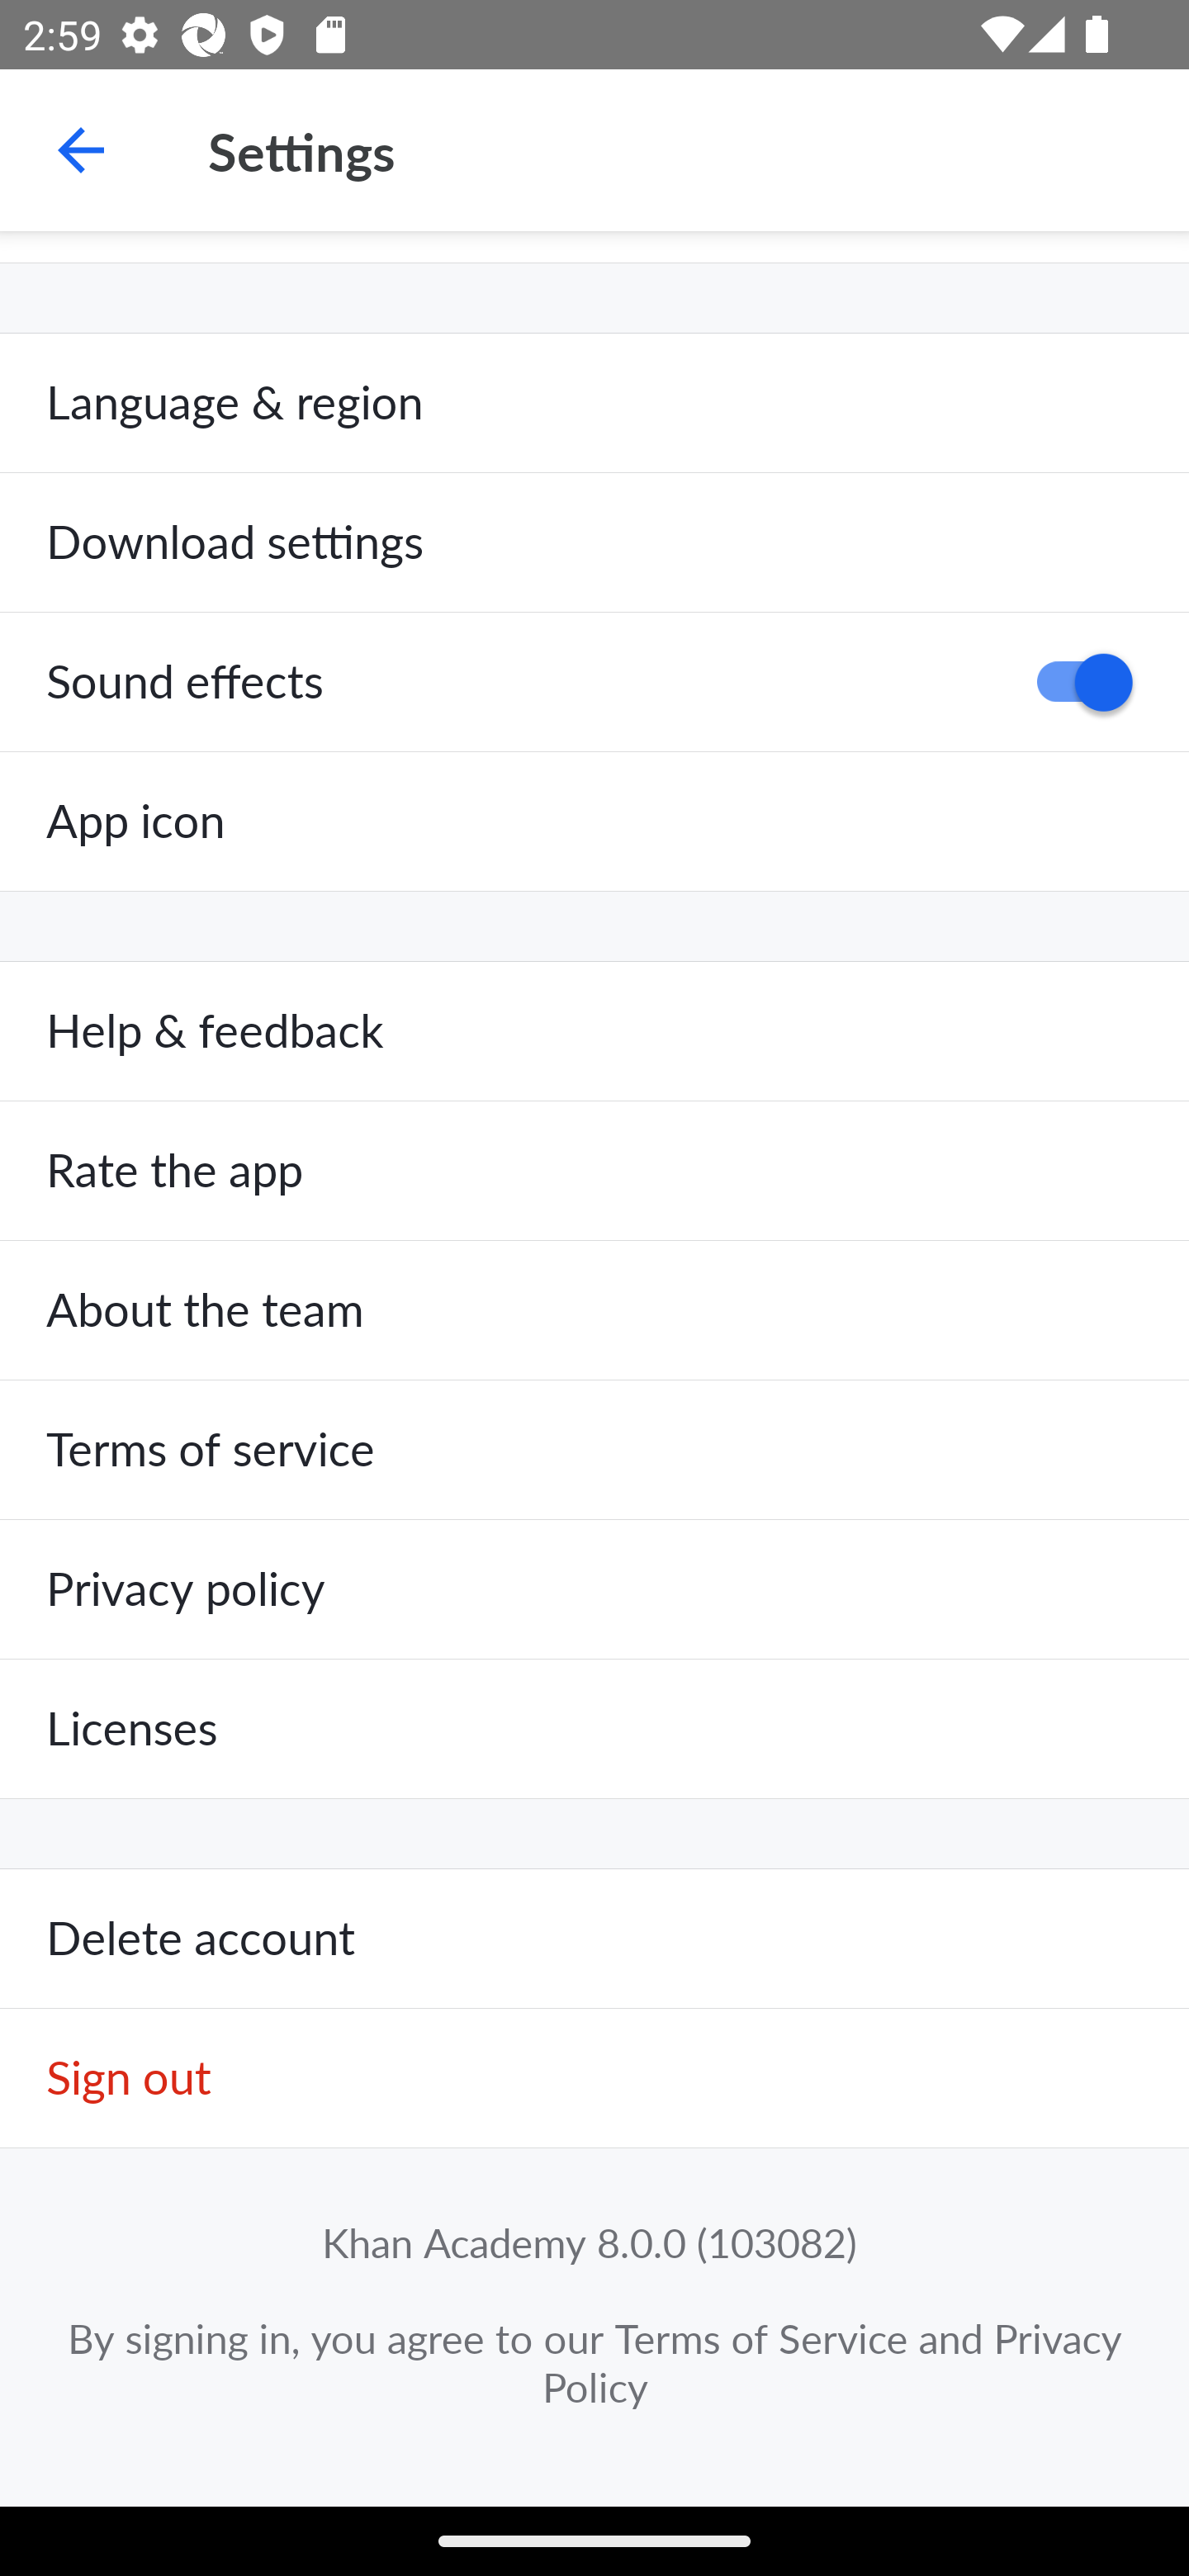 The height and width of the screenshot is (2576, 1189). I want to click on Sign out, so click(594, 2079).